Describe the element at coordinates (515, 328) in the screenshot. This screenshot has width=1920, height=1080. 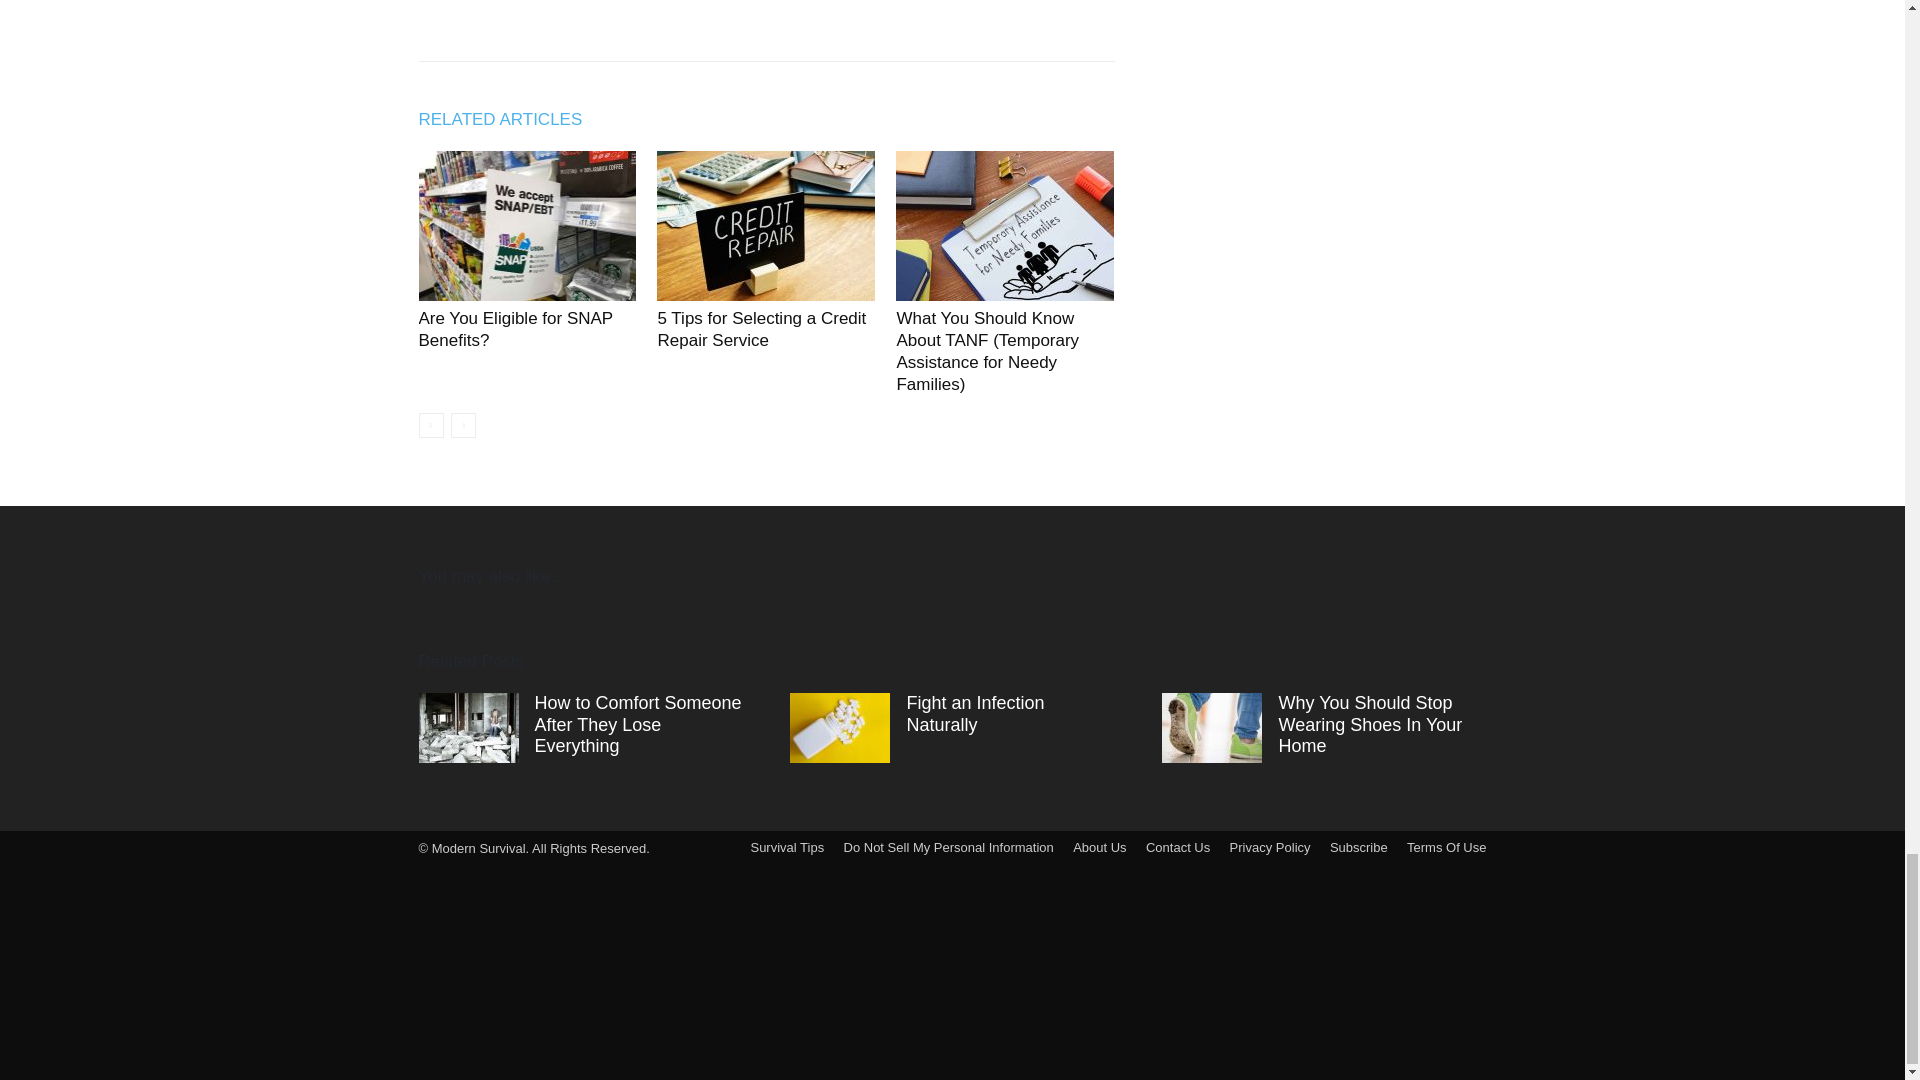
I see `Are You Eligible for SNAP Benefits?` at that location.